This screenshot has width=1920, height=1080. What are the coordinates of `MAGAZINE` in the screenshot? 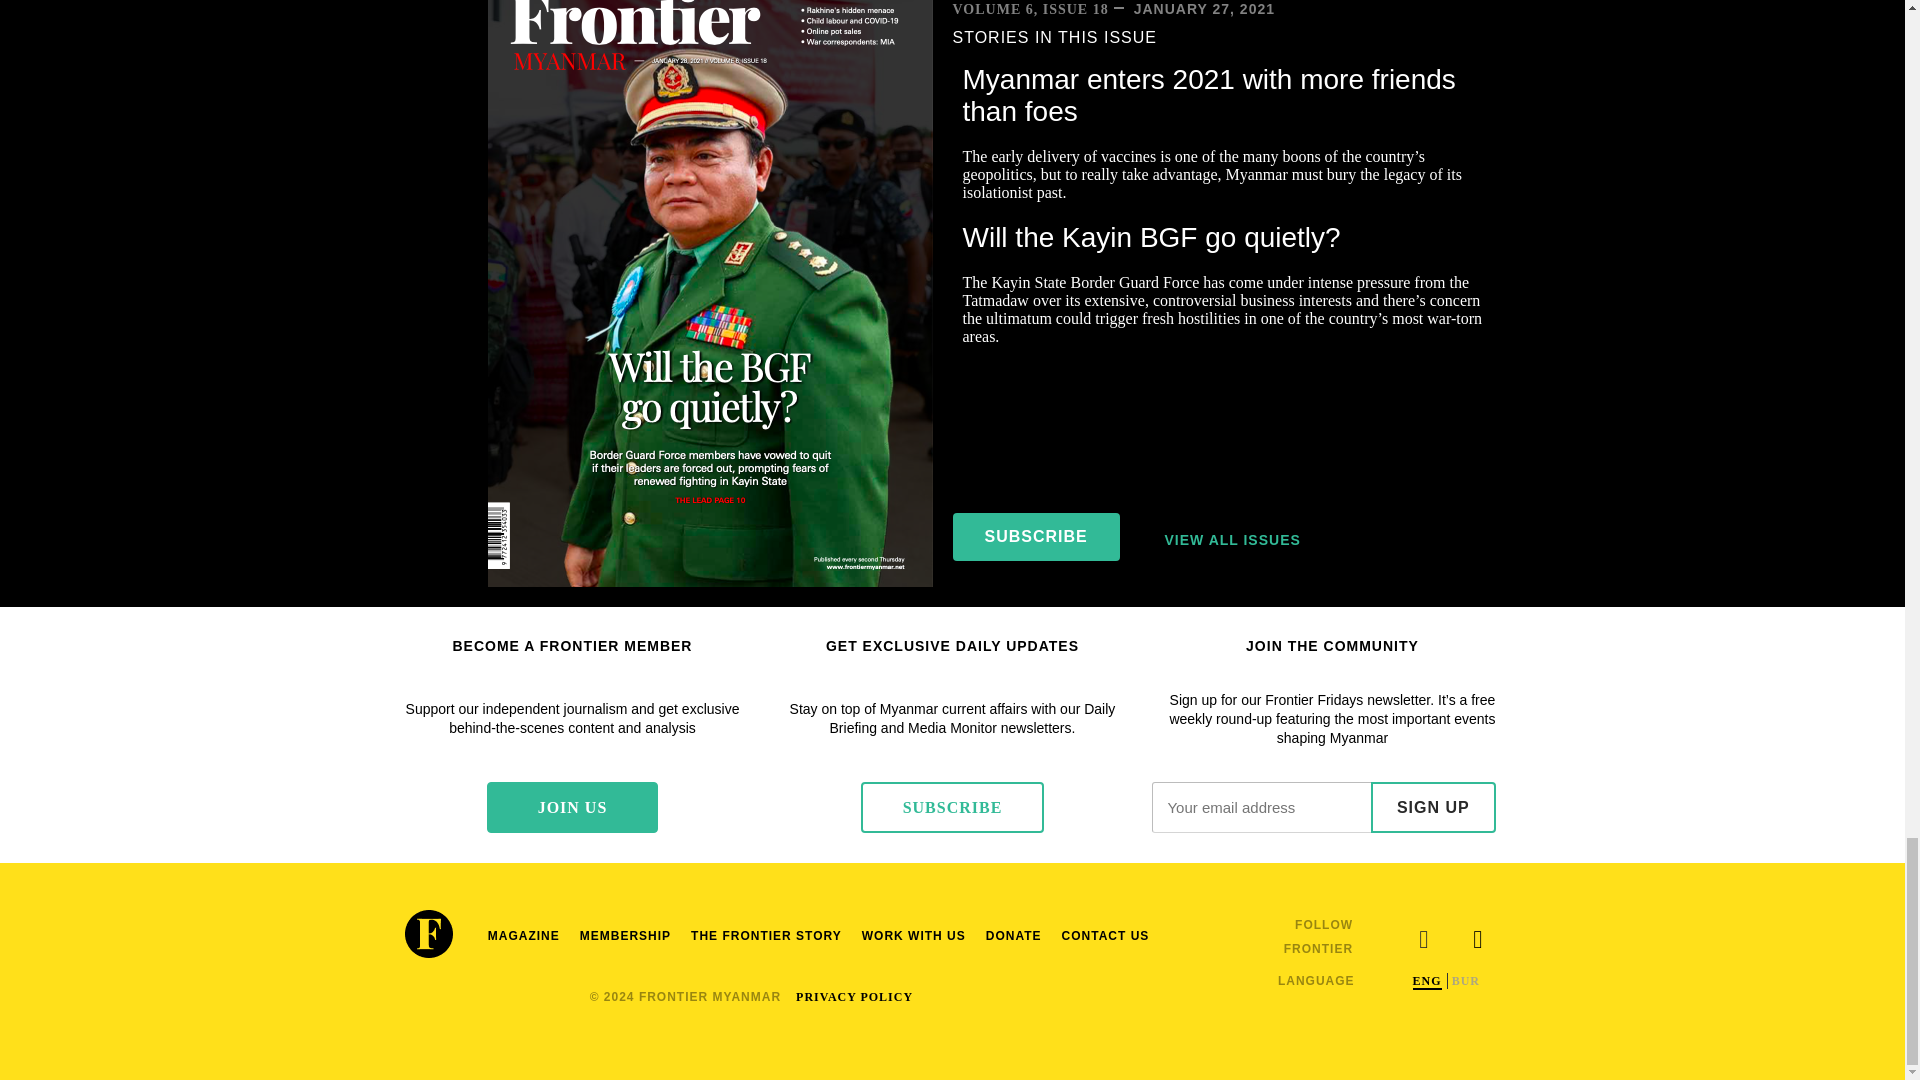 It's located at (524, 936).